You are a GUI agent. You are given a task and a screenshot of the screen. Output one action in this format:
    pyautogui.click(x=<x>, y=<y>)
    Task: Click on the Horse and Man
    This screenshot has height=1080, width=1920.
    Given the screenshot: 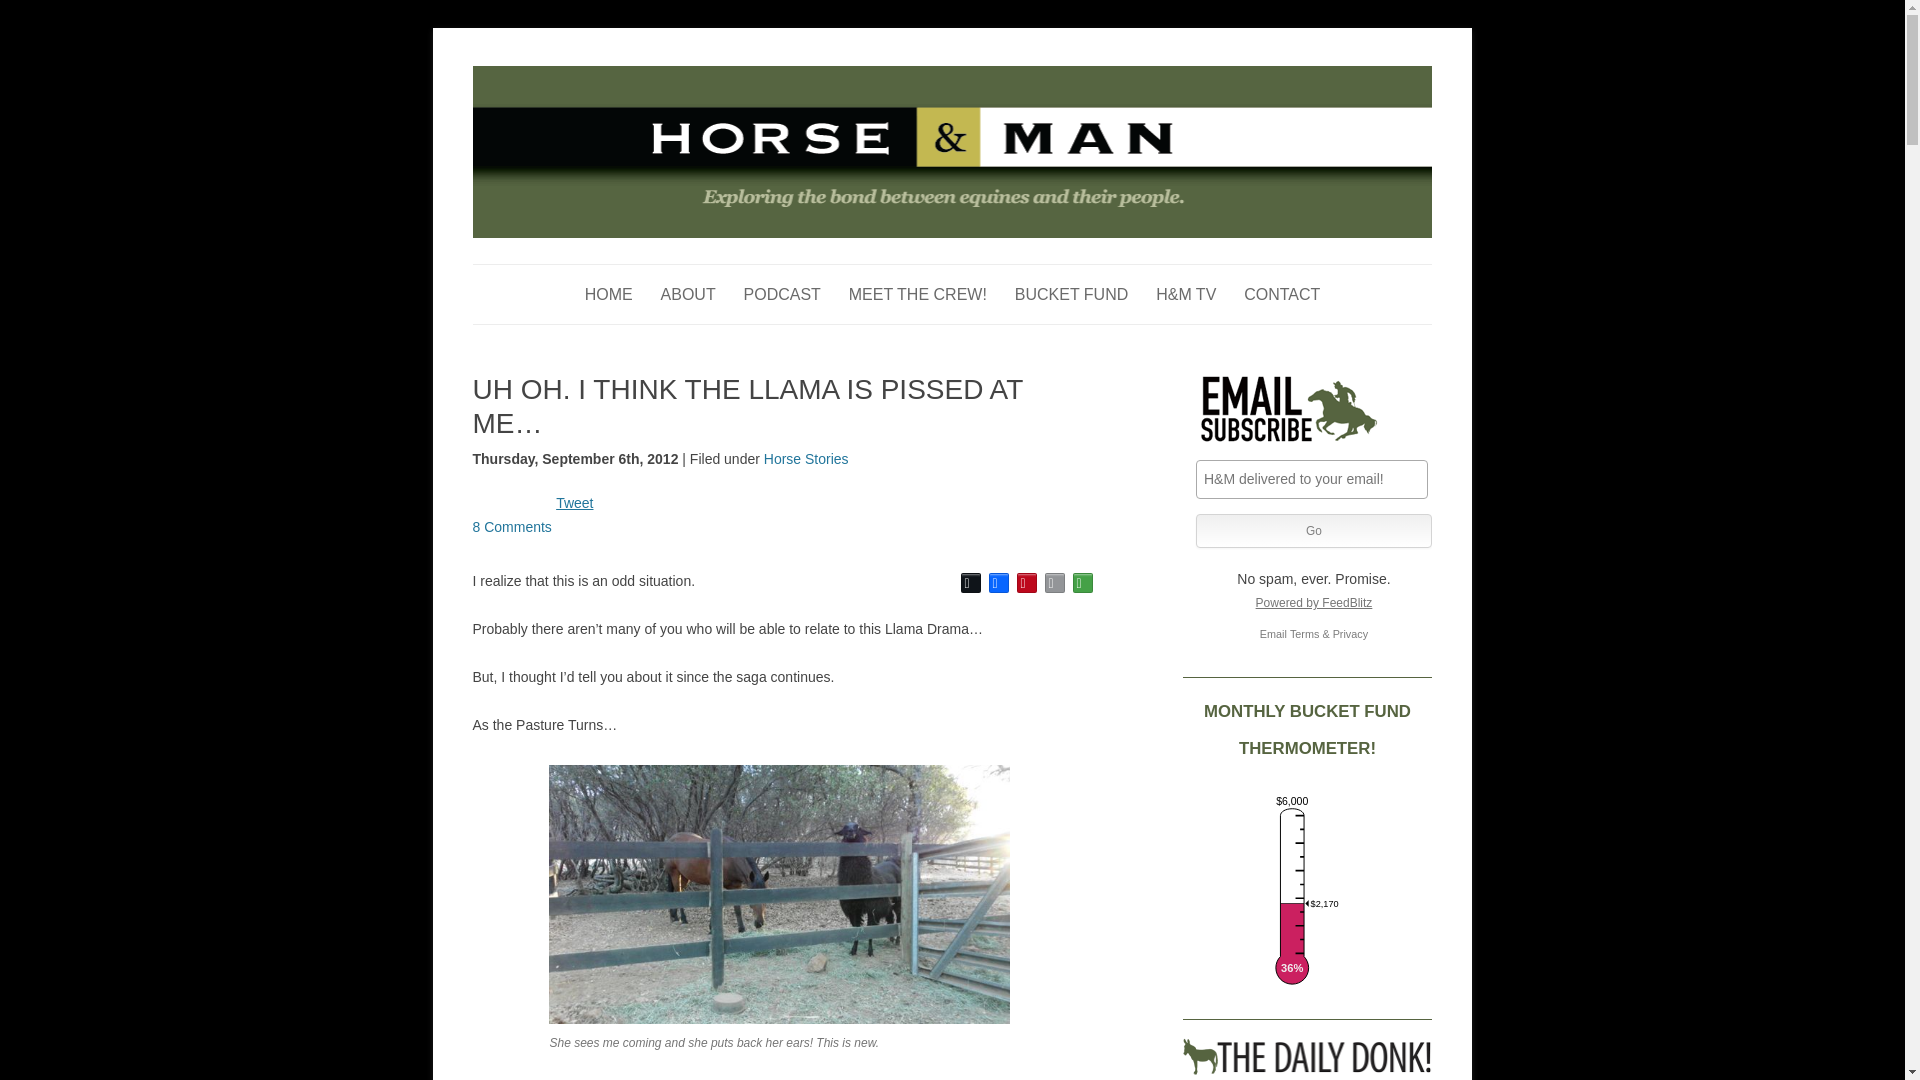 What is the action you would take?
    pyautogui.click(x=565, y=76)
    